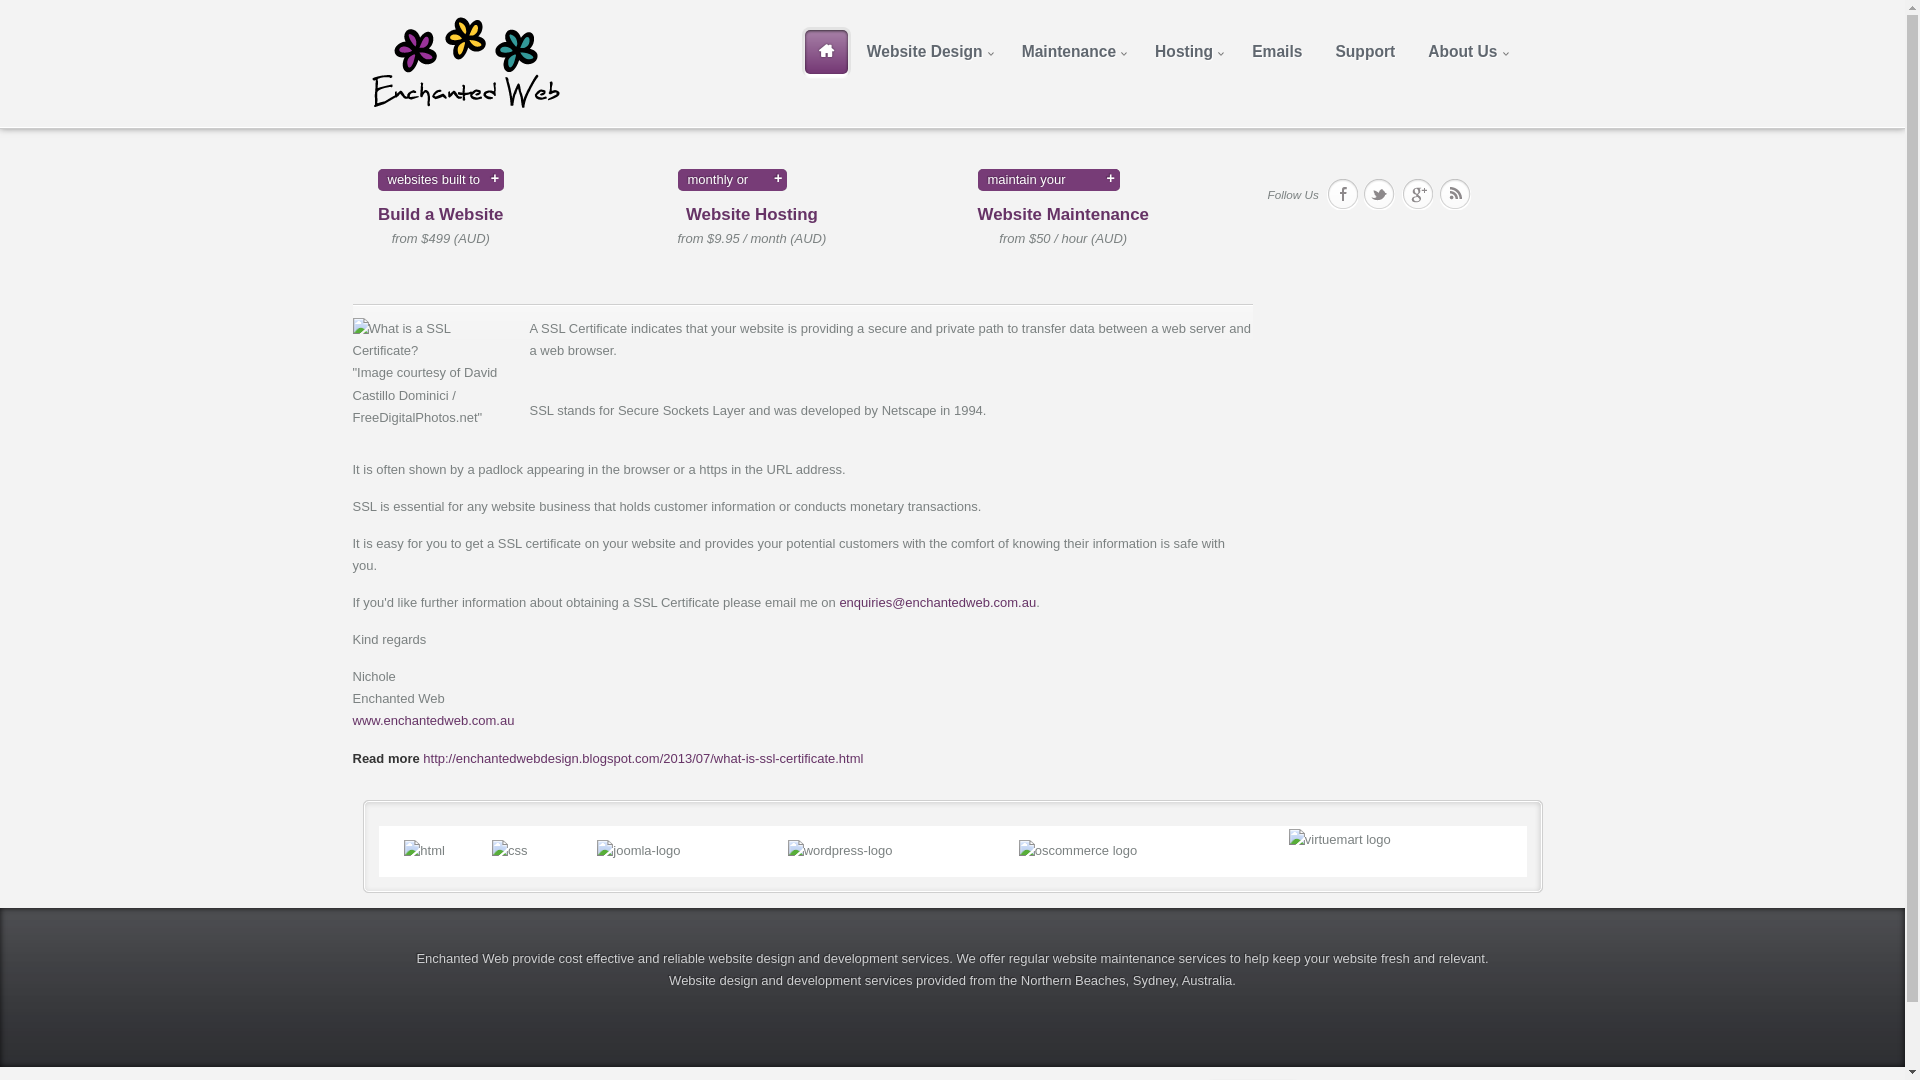 This screenshot has width=1920, height=1080. I want to click on Hosting, so click(1187, 52).